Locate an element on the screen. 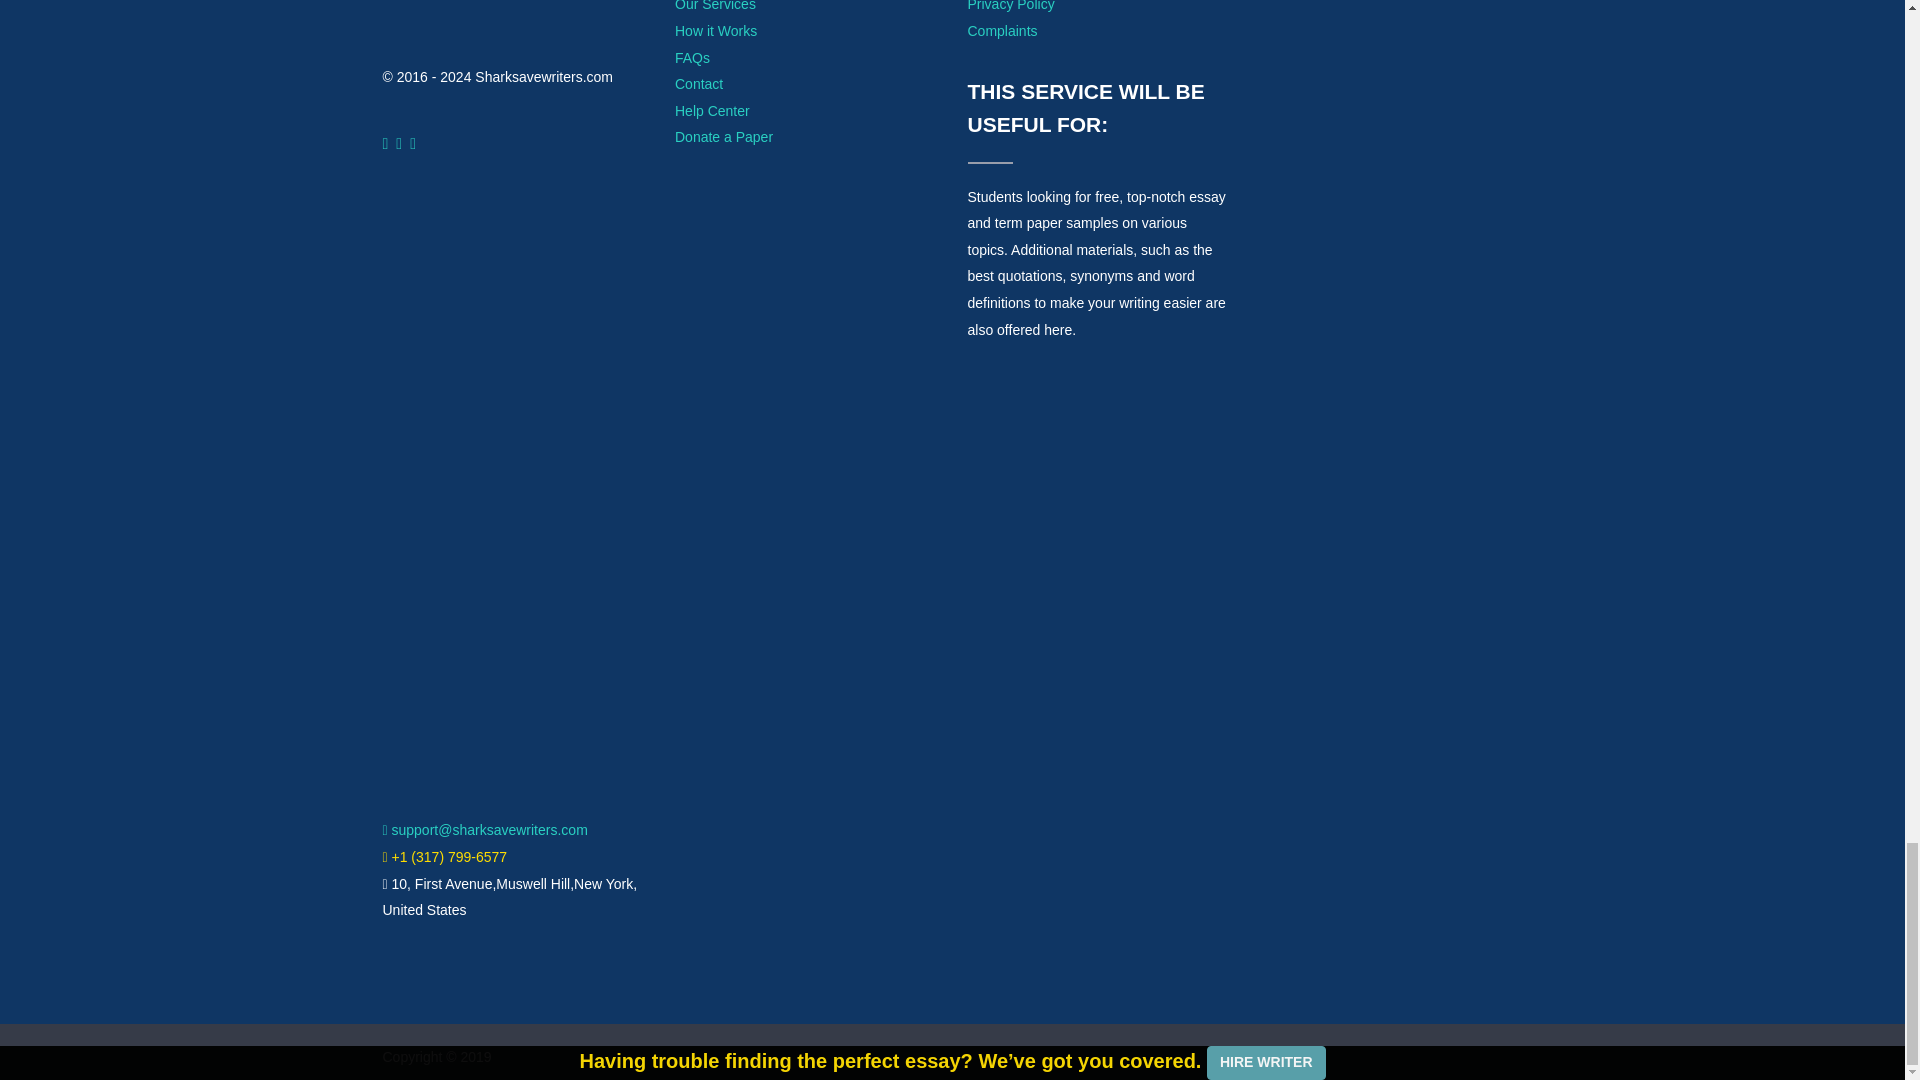 The image size is (1920, 1080). Our Services is located at coordinates (716, 6).